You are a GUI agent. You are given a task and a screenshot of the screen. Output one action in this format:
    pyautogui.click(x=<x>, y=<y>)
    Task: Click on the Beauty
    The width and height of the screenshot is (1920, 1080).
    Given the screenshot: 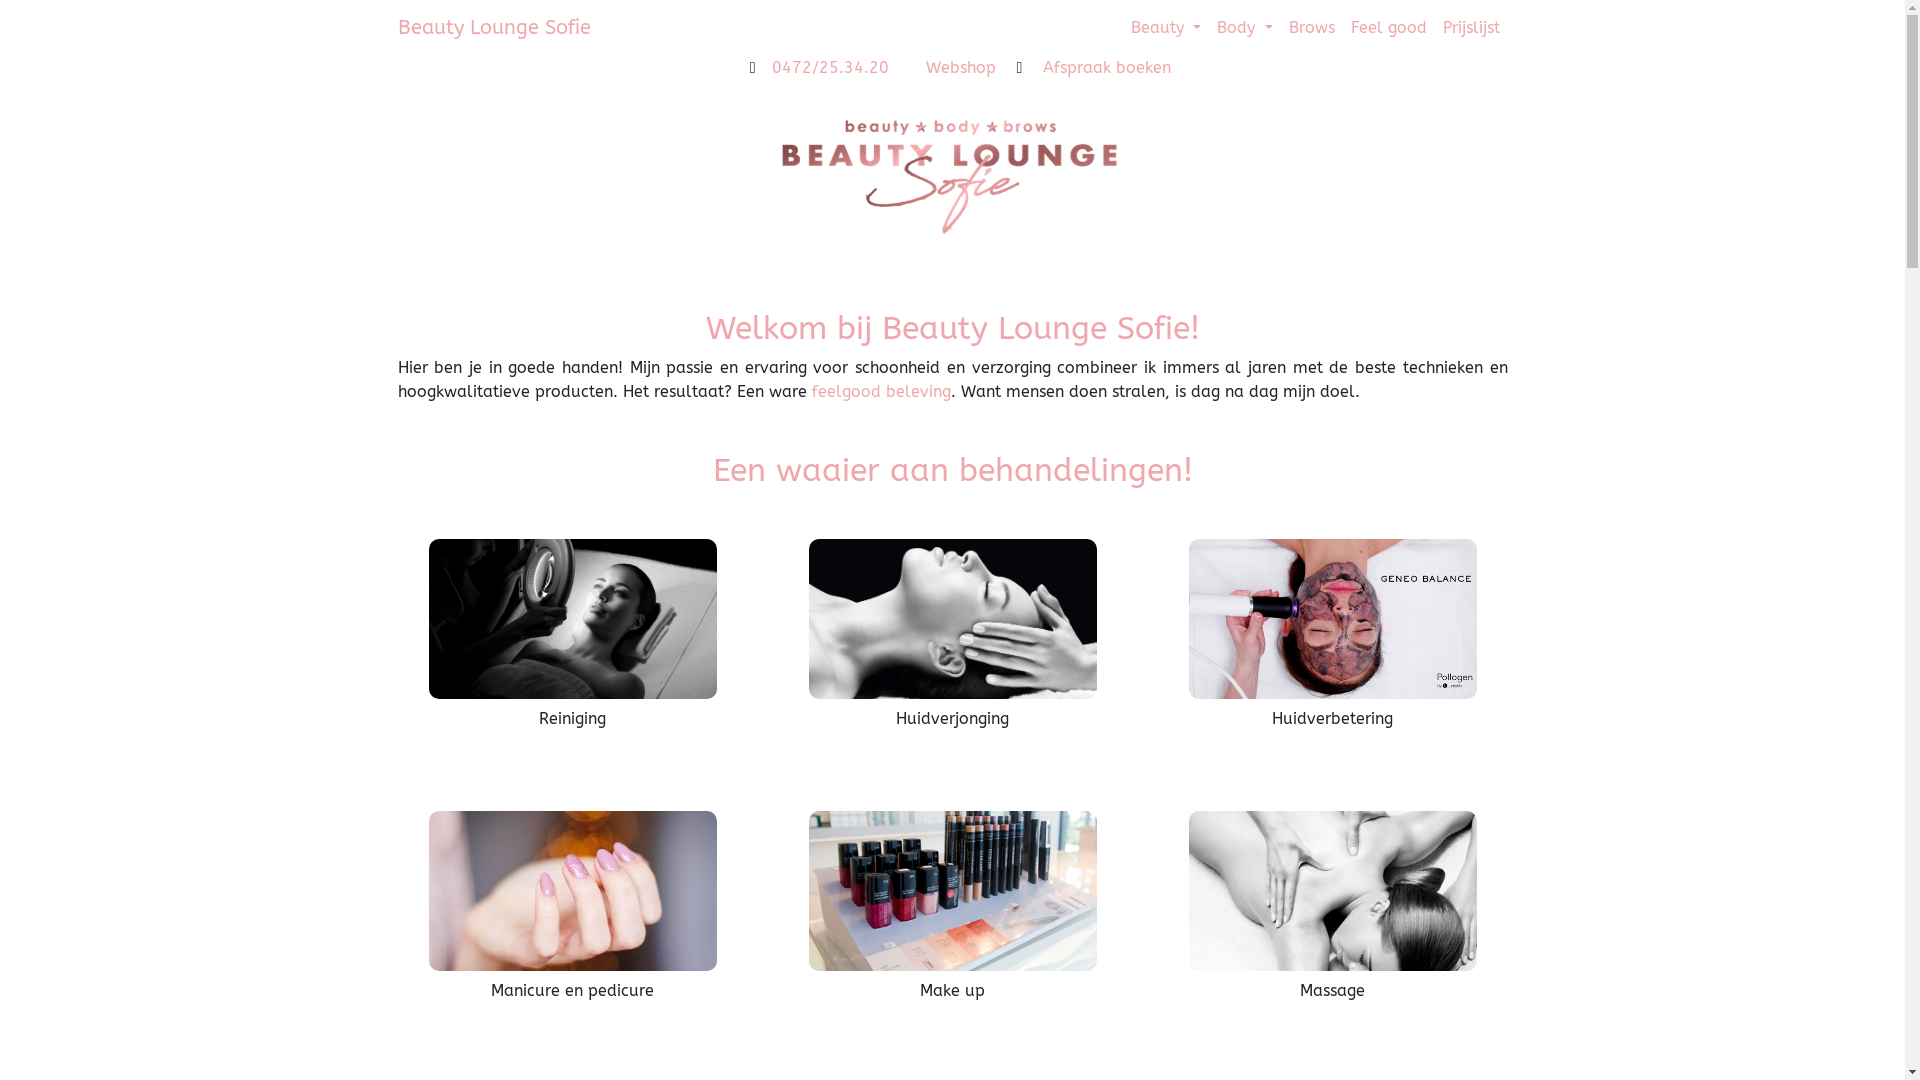 What is the action you would take?
    pyautogui.click(x=1166, y=28)
    